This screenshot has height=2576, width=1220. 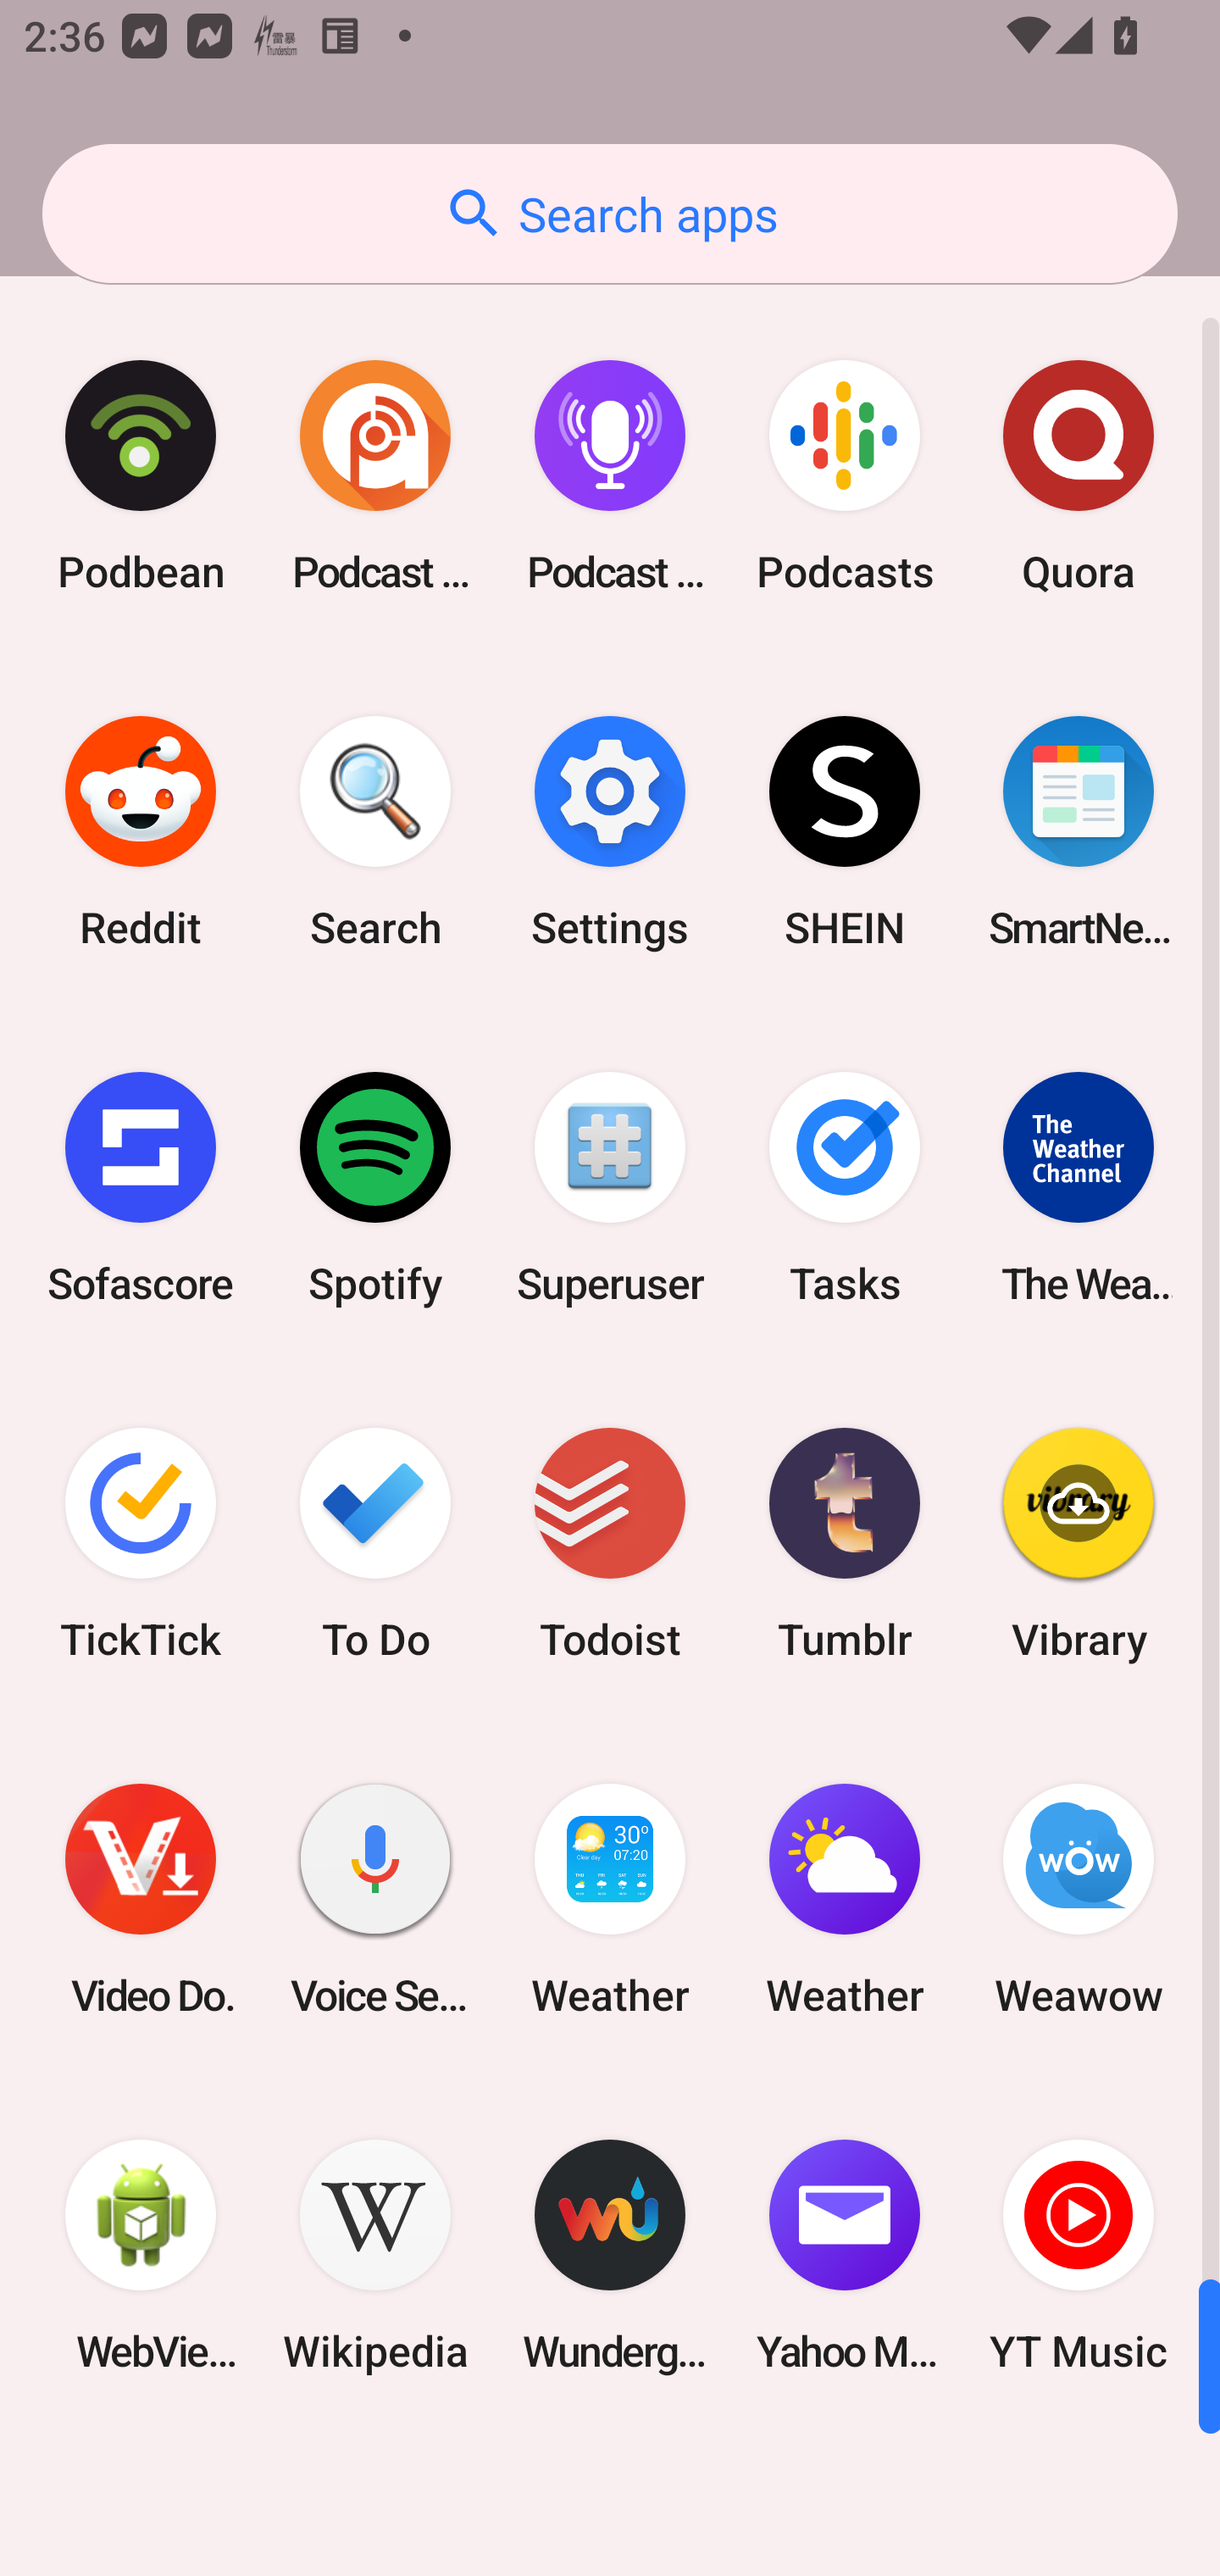 What do you see at coordinates (375, 1900) in the screenshot?
I see `Voice Search` at bounding box center [375, 1900].